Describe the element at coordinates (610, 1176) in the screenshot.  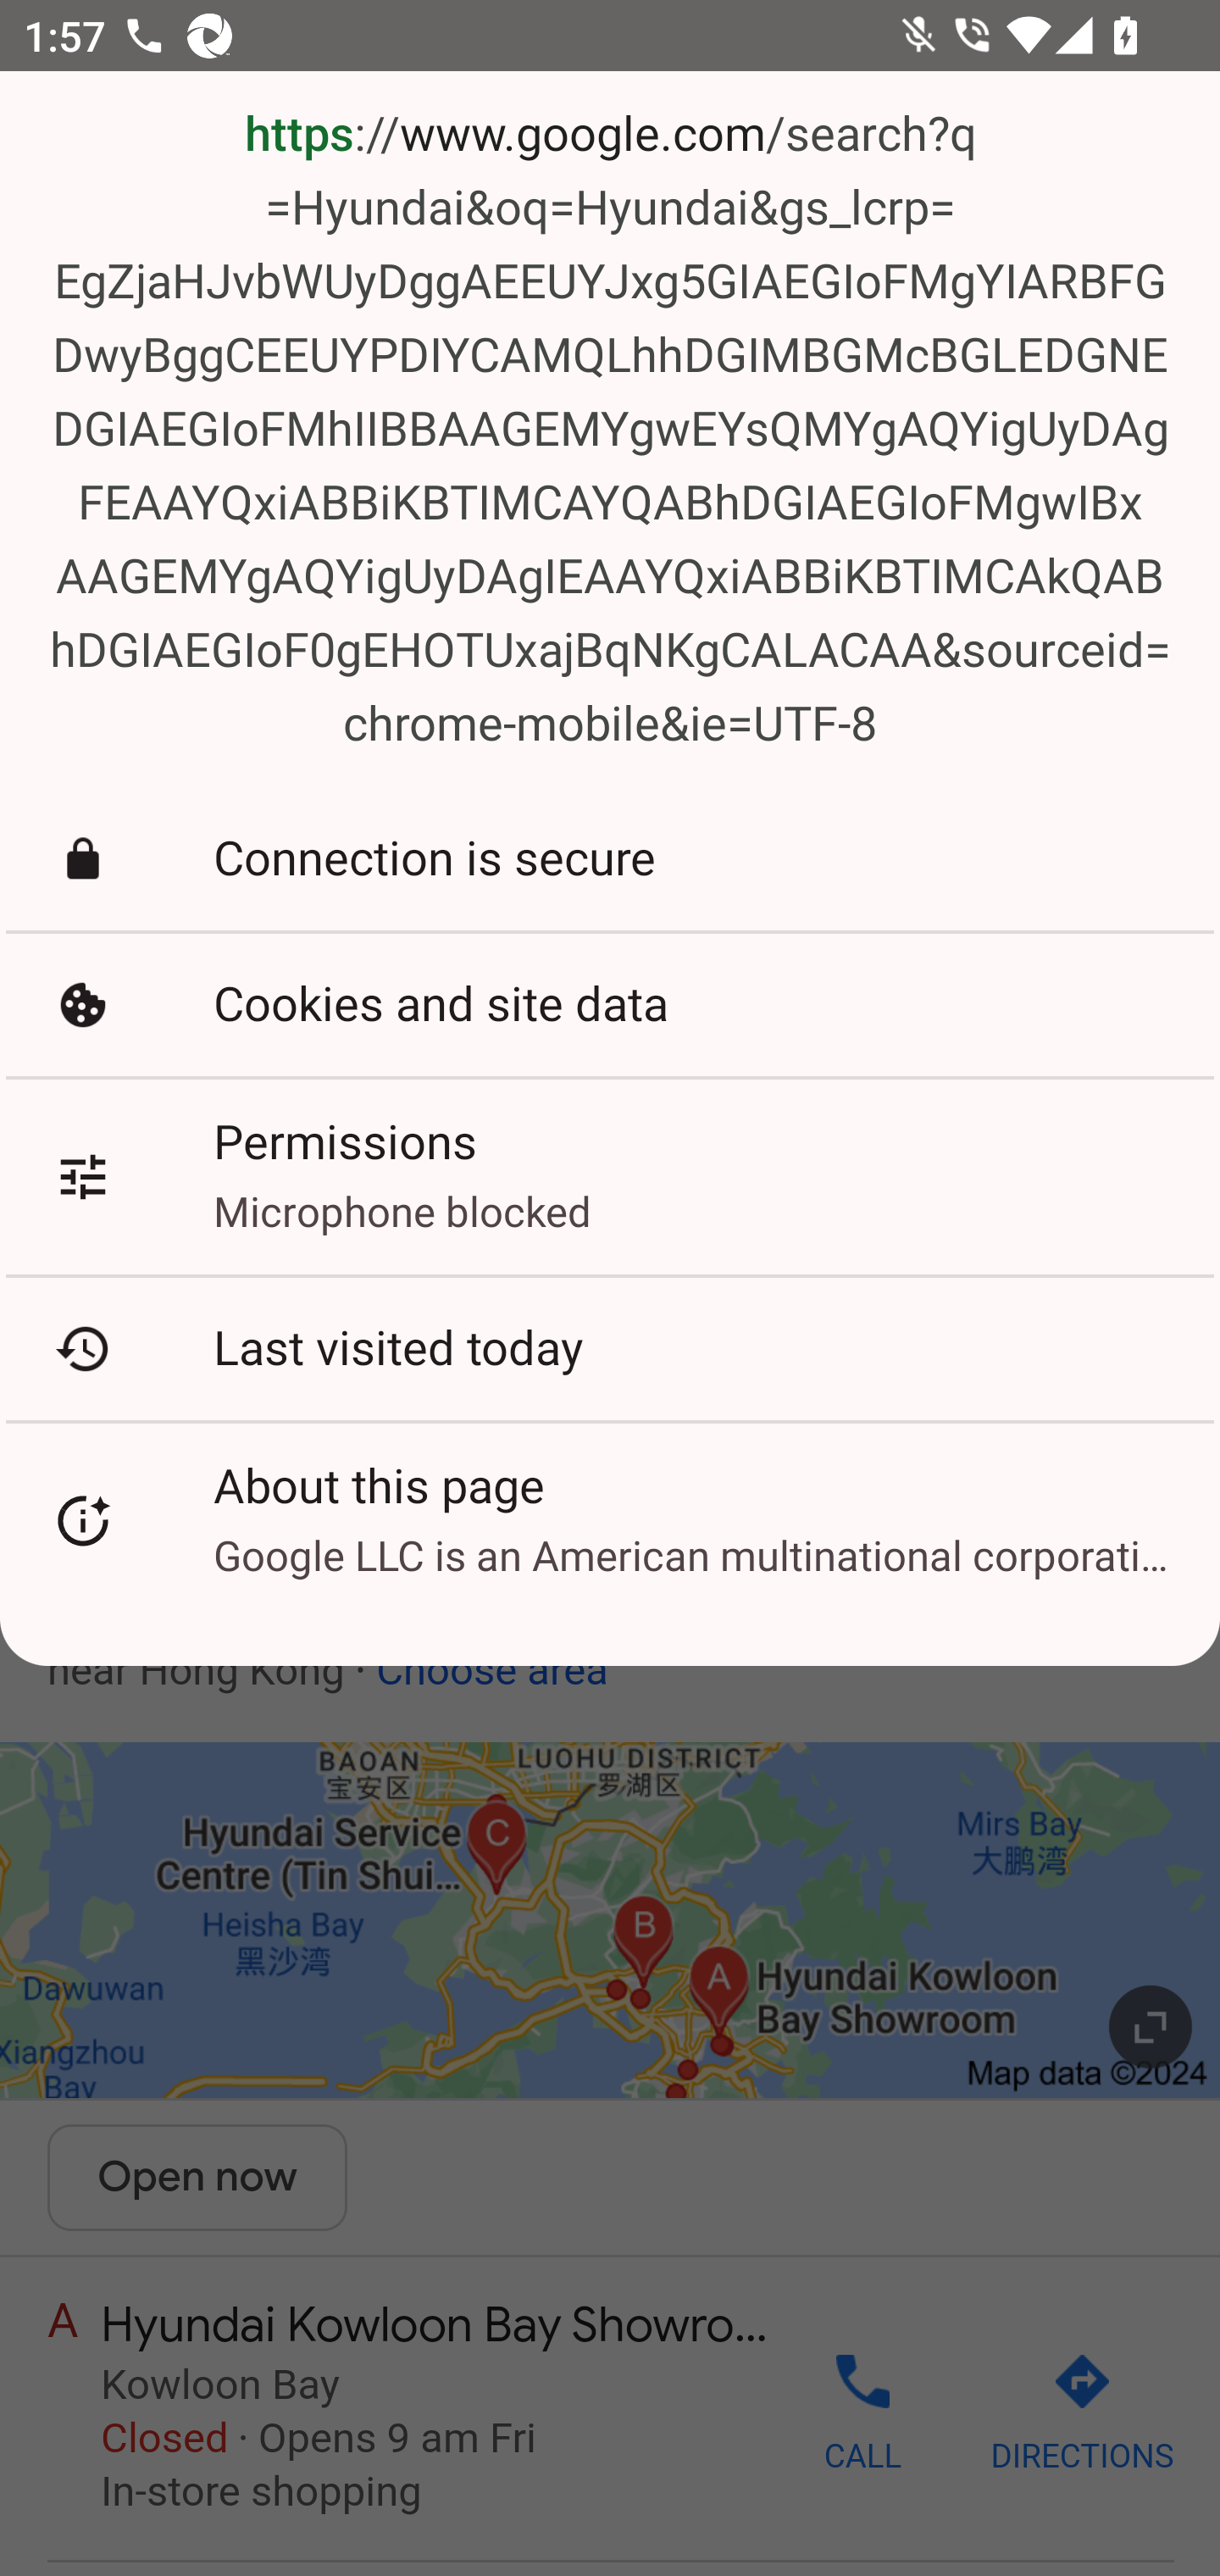
I see `Permissions Microphone blocked` at that location.